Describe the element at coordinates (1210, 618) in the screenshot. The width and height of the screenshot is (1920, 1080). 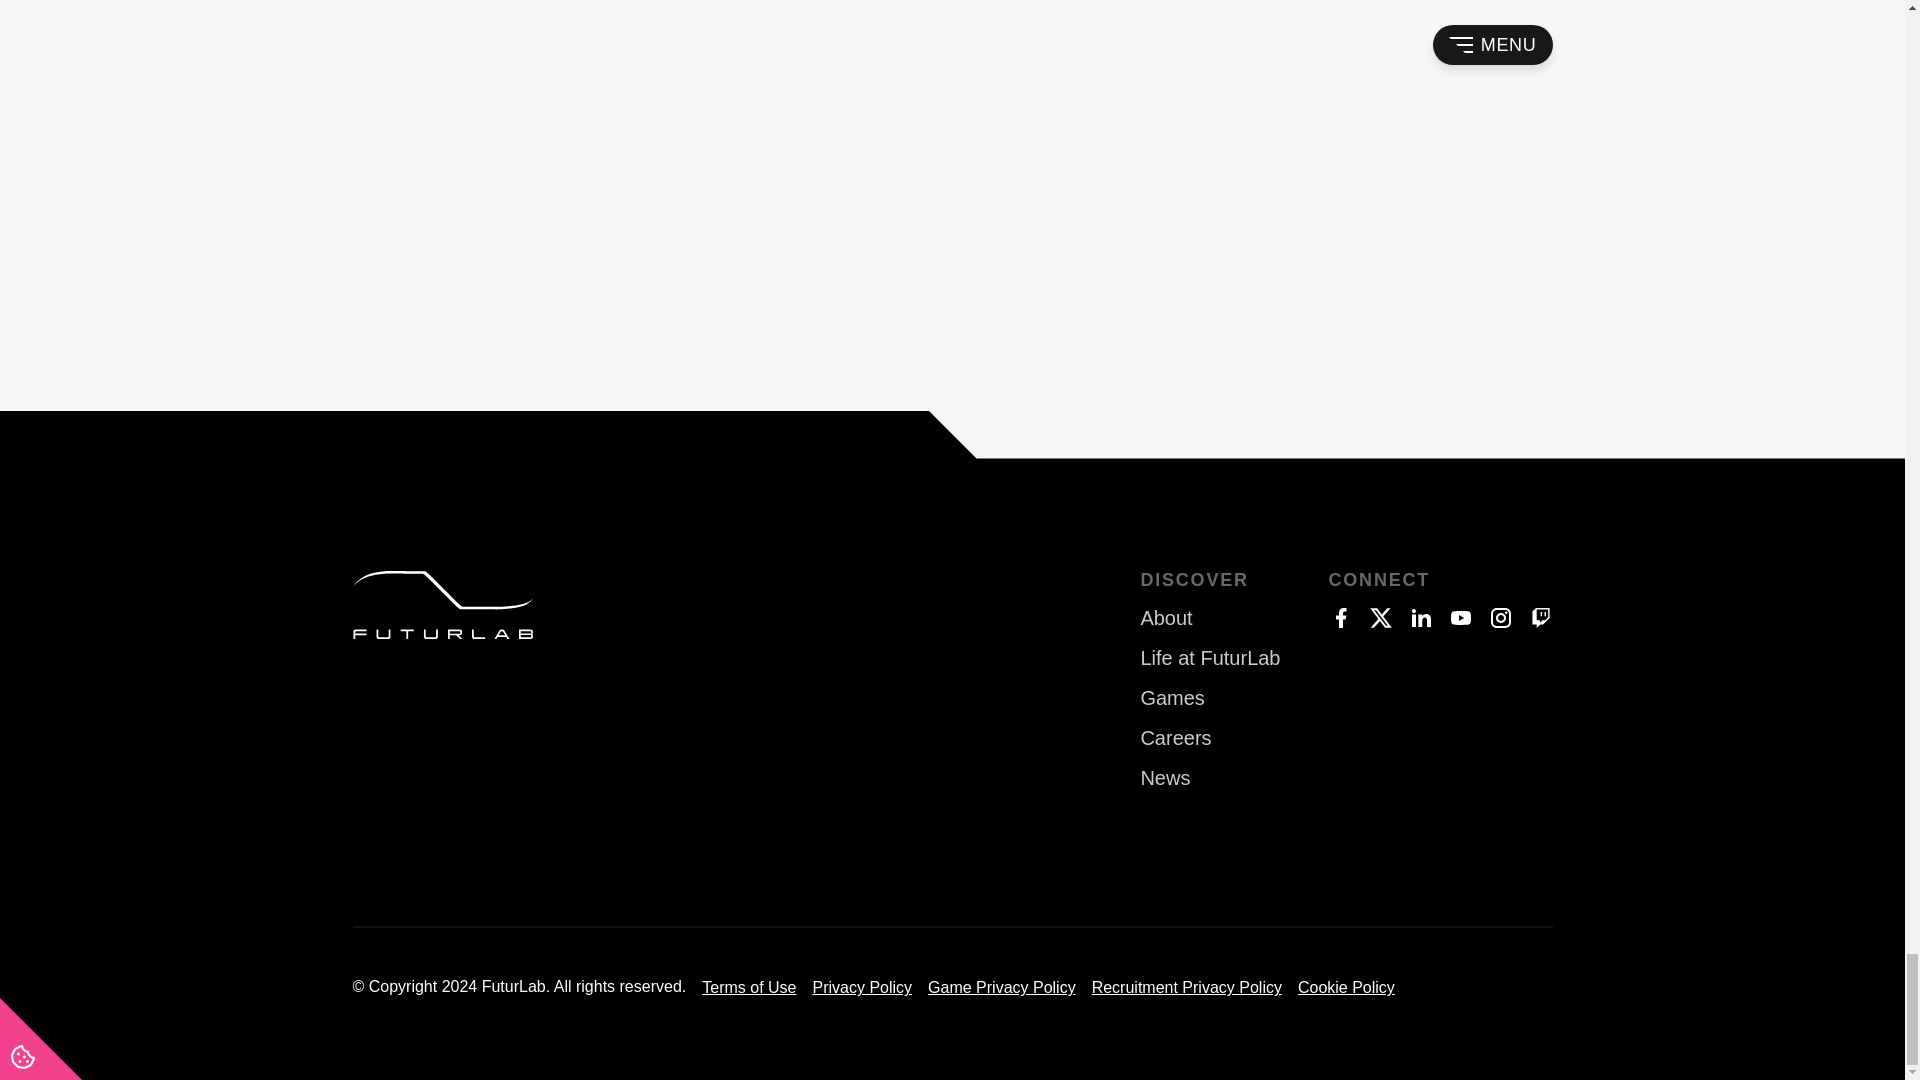
I see `About` at that location.